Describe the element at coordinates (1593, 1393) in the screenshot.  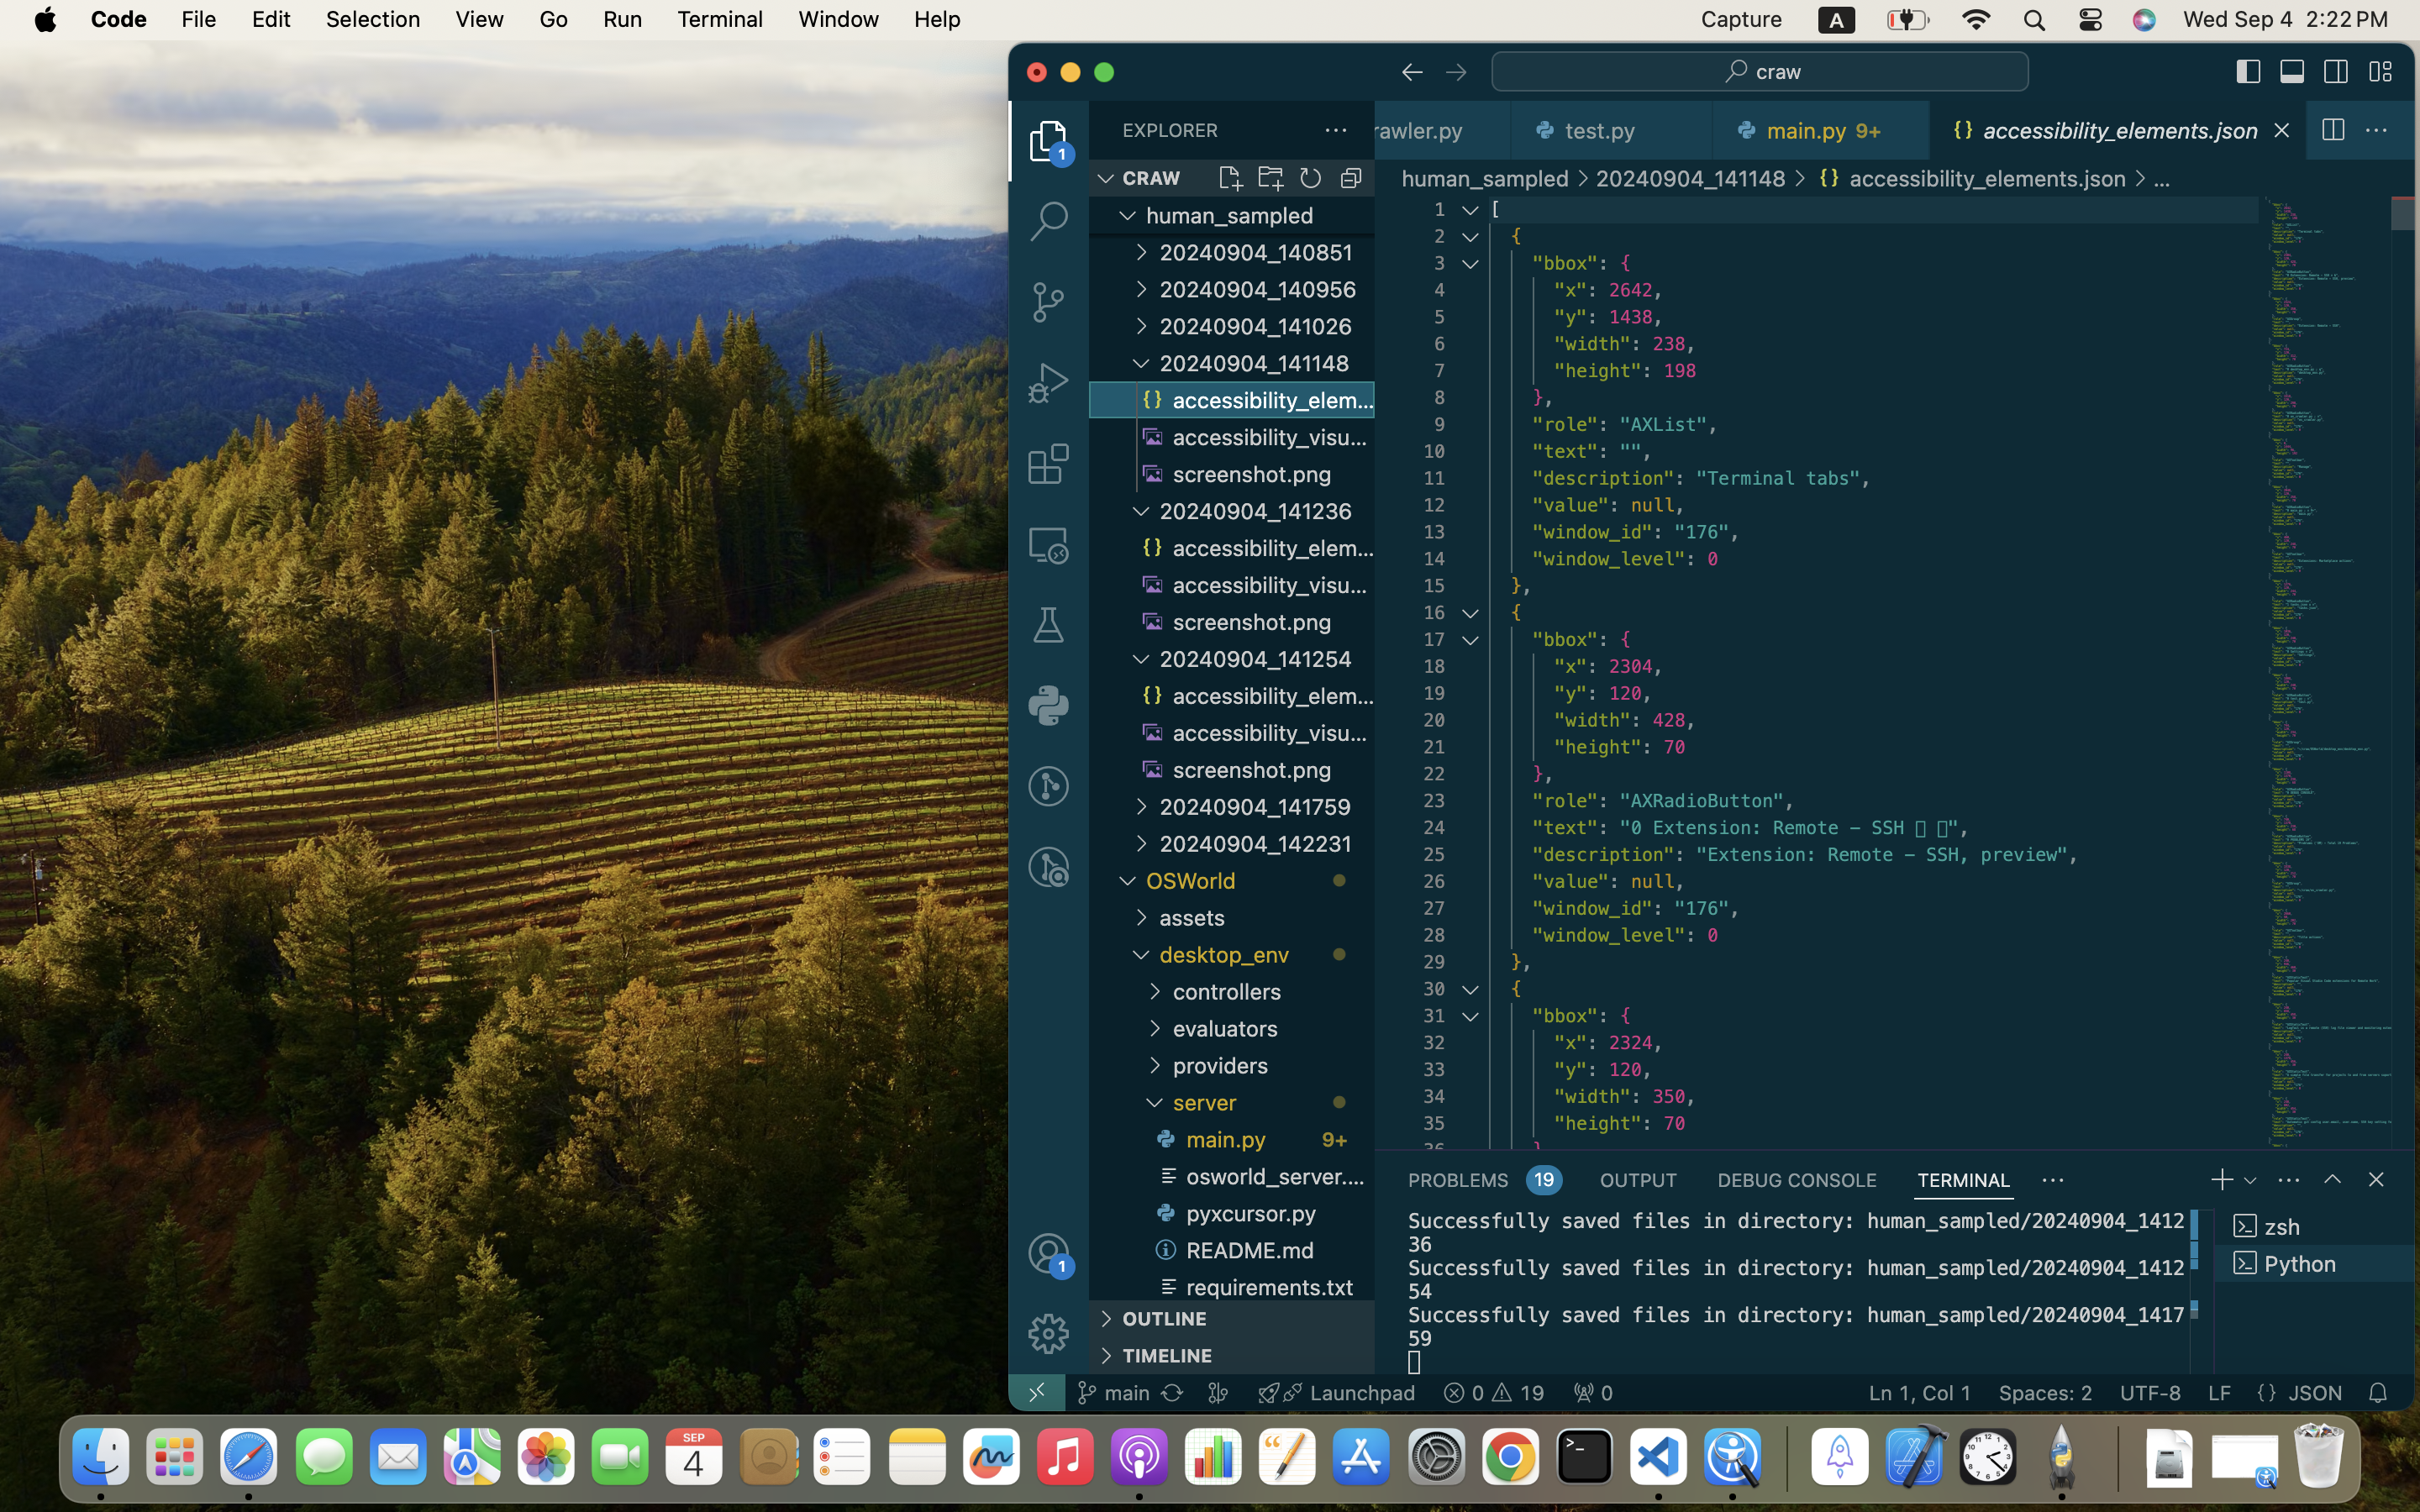
I see ` 0` at that location.